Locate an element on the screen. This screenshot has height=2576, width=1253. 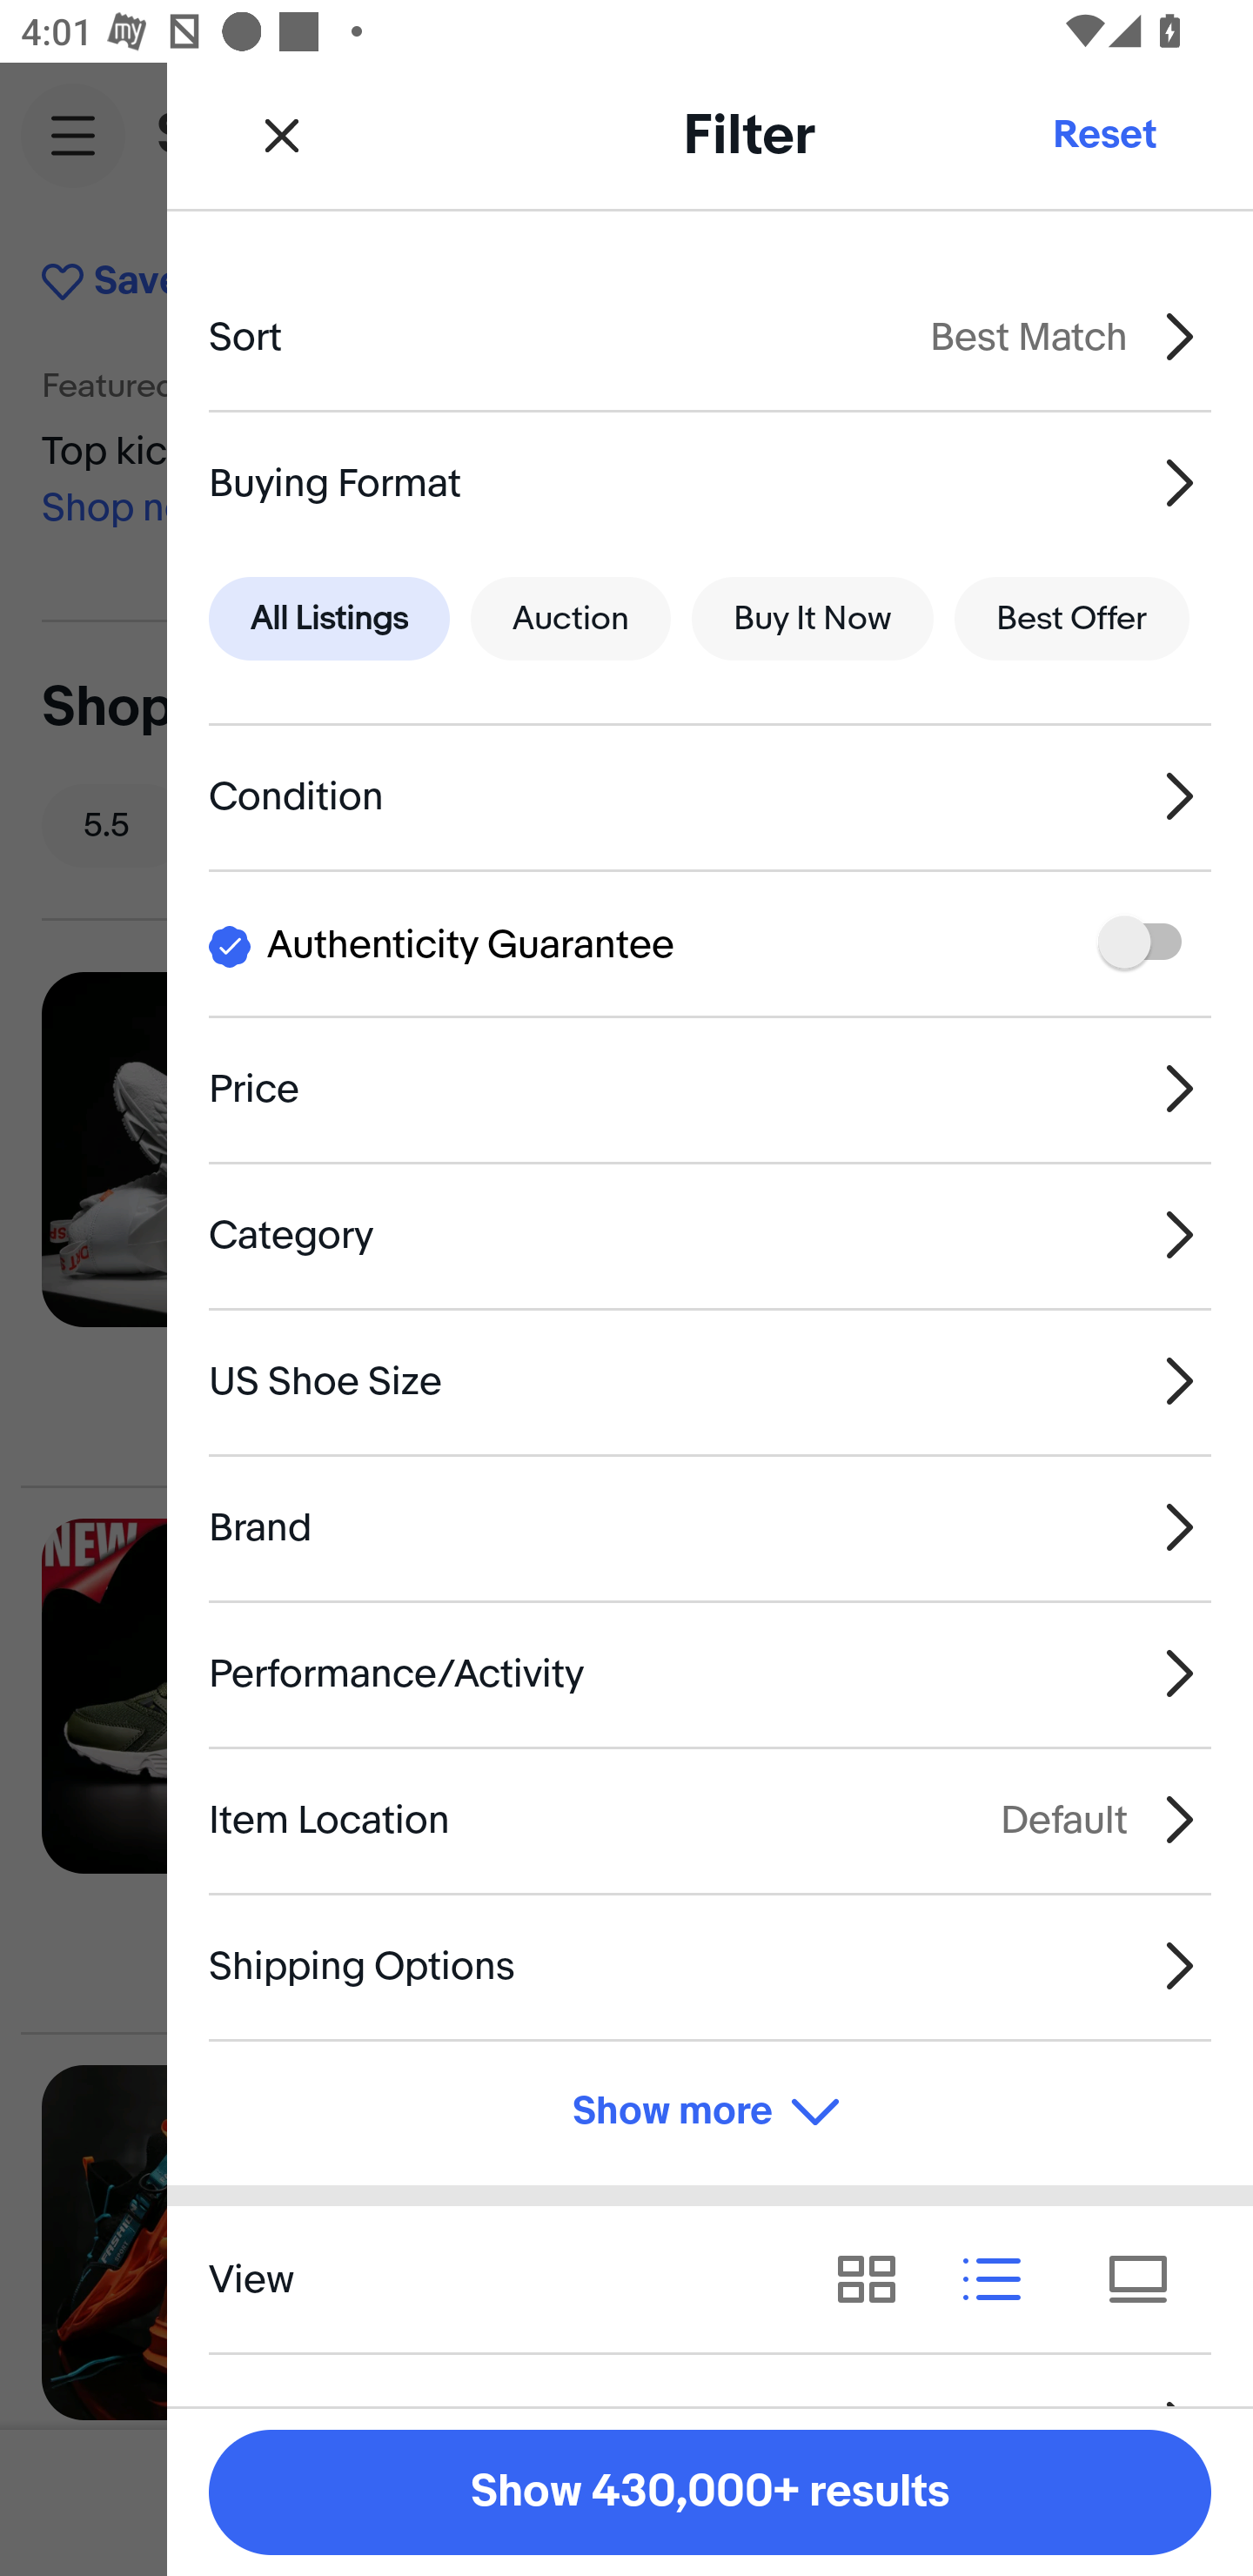
Best Offer is located at coordinates (1072, 620).